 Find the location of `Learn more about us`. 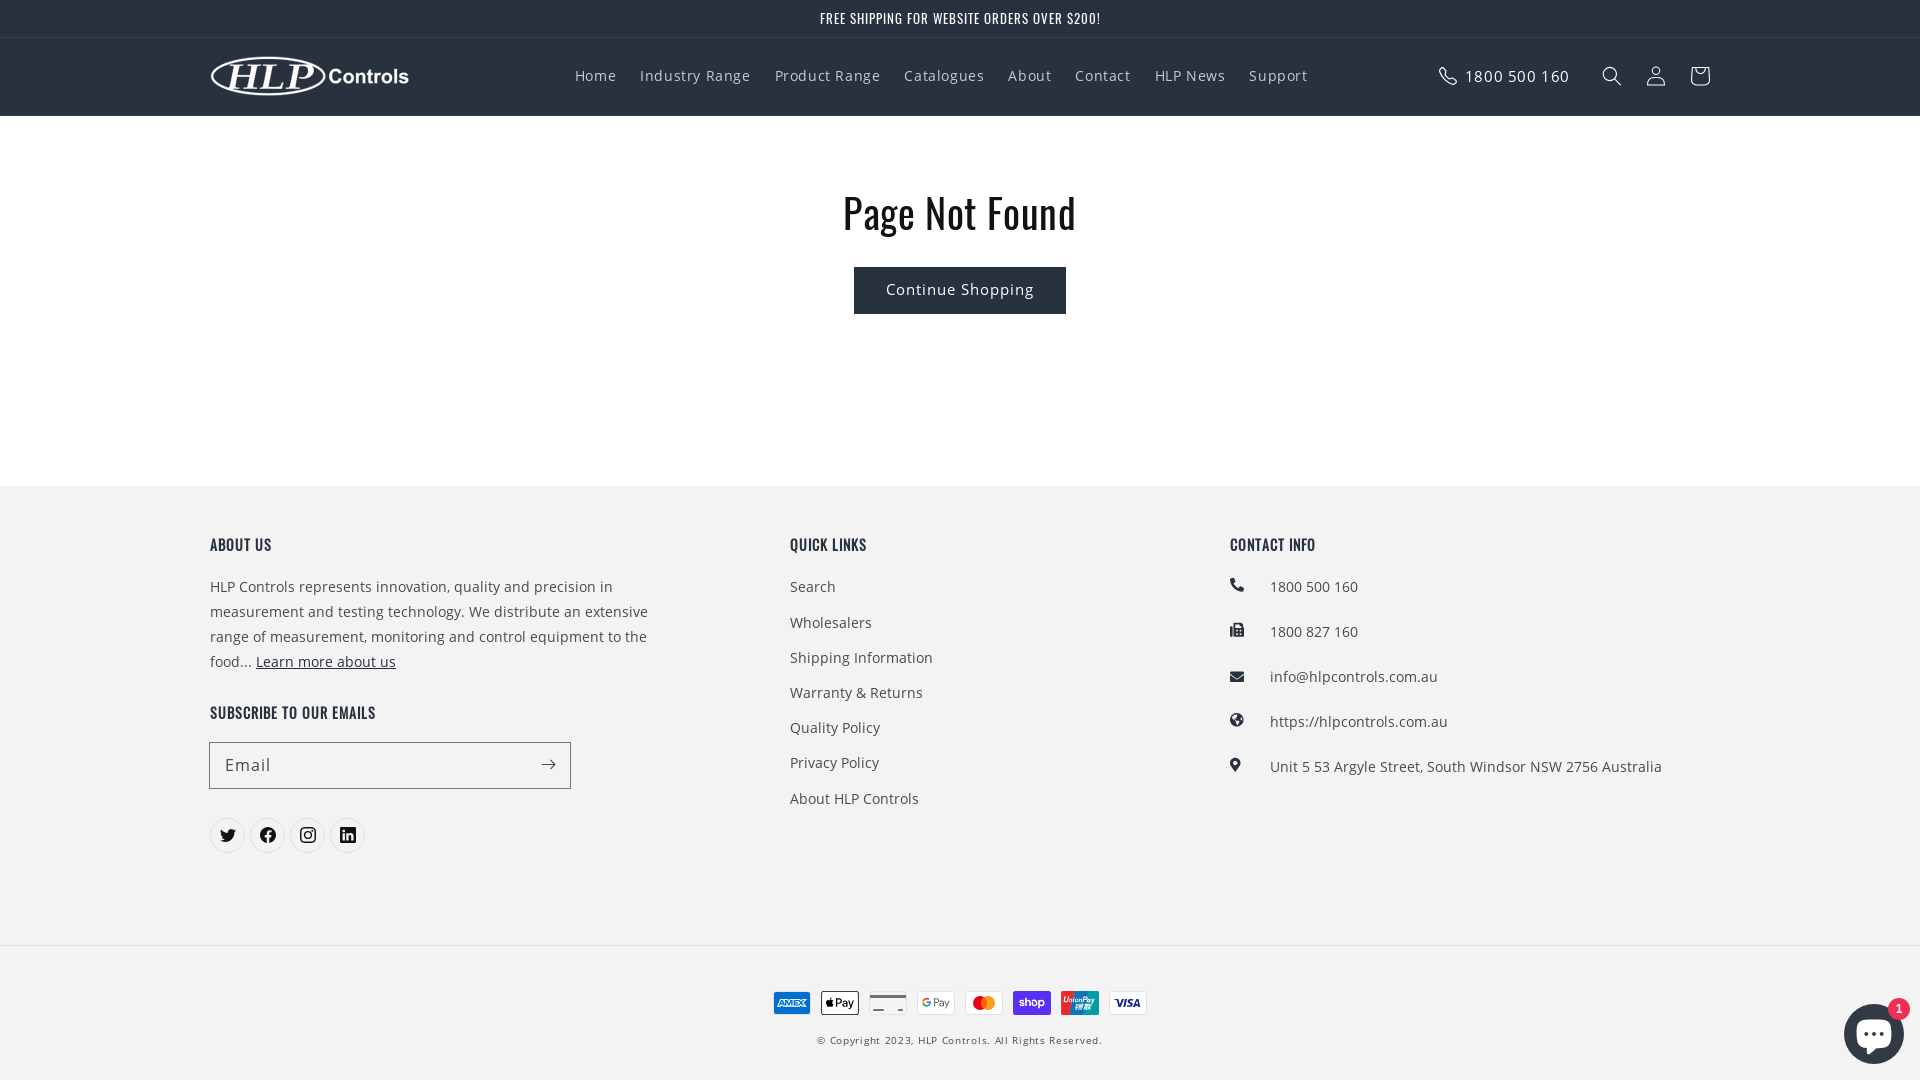

Learn more about us is located at coordinates (326, 662).